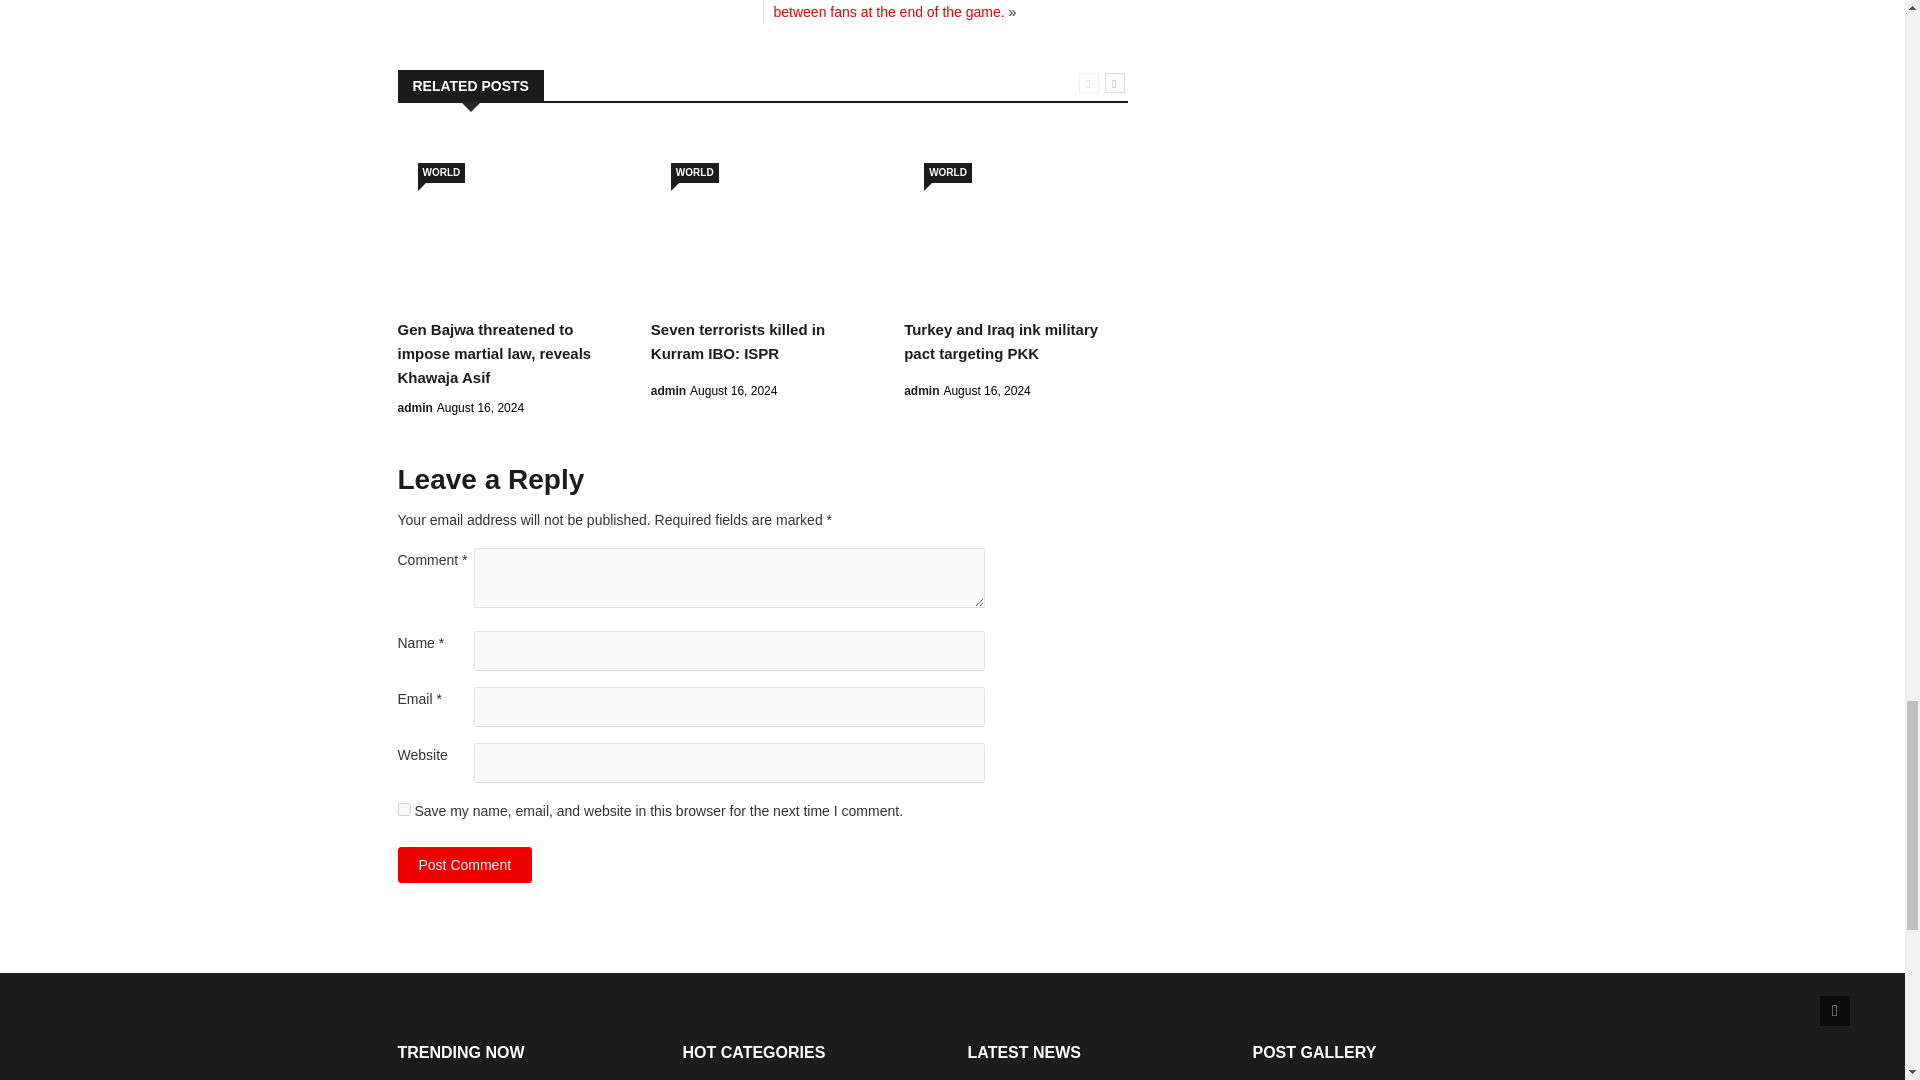  What do you see at coordinates (442, 172) in the screenshot?
I see `WORLD` at bounding box center [442, 172].